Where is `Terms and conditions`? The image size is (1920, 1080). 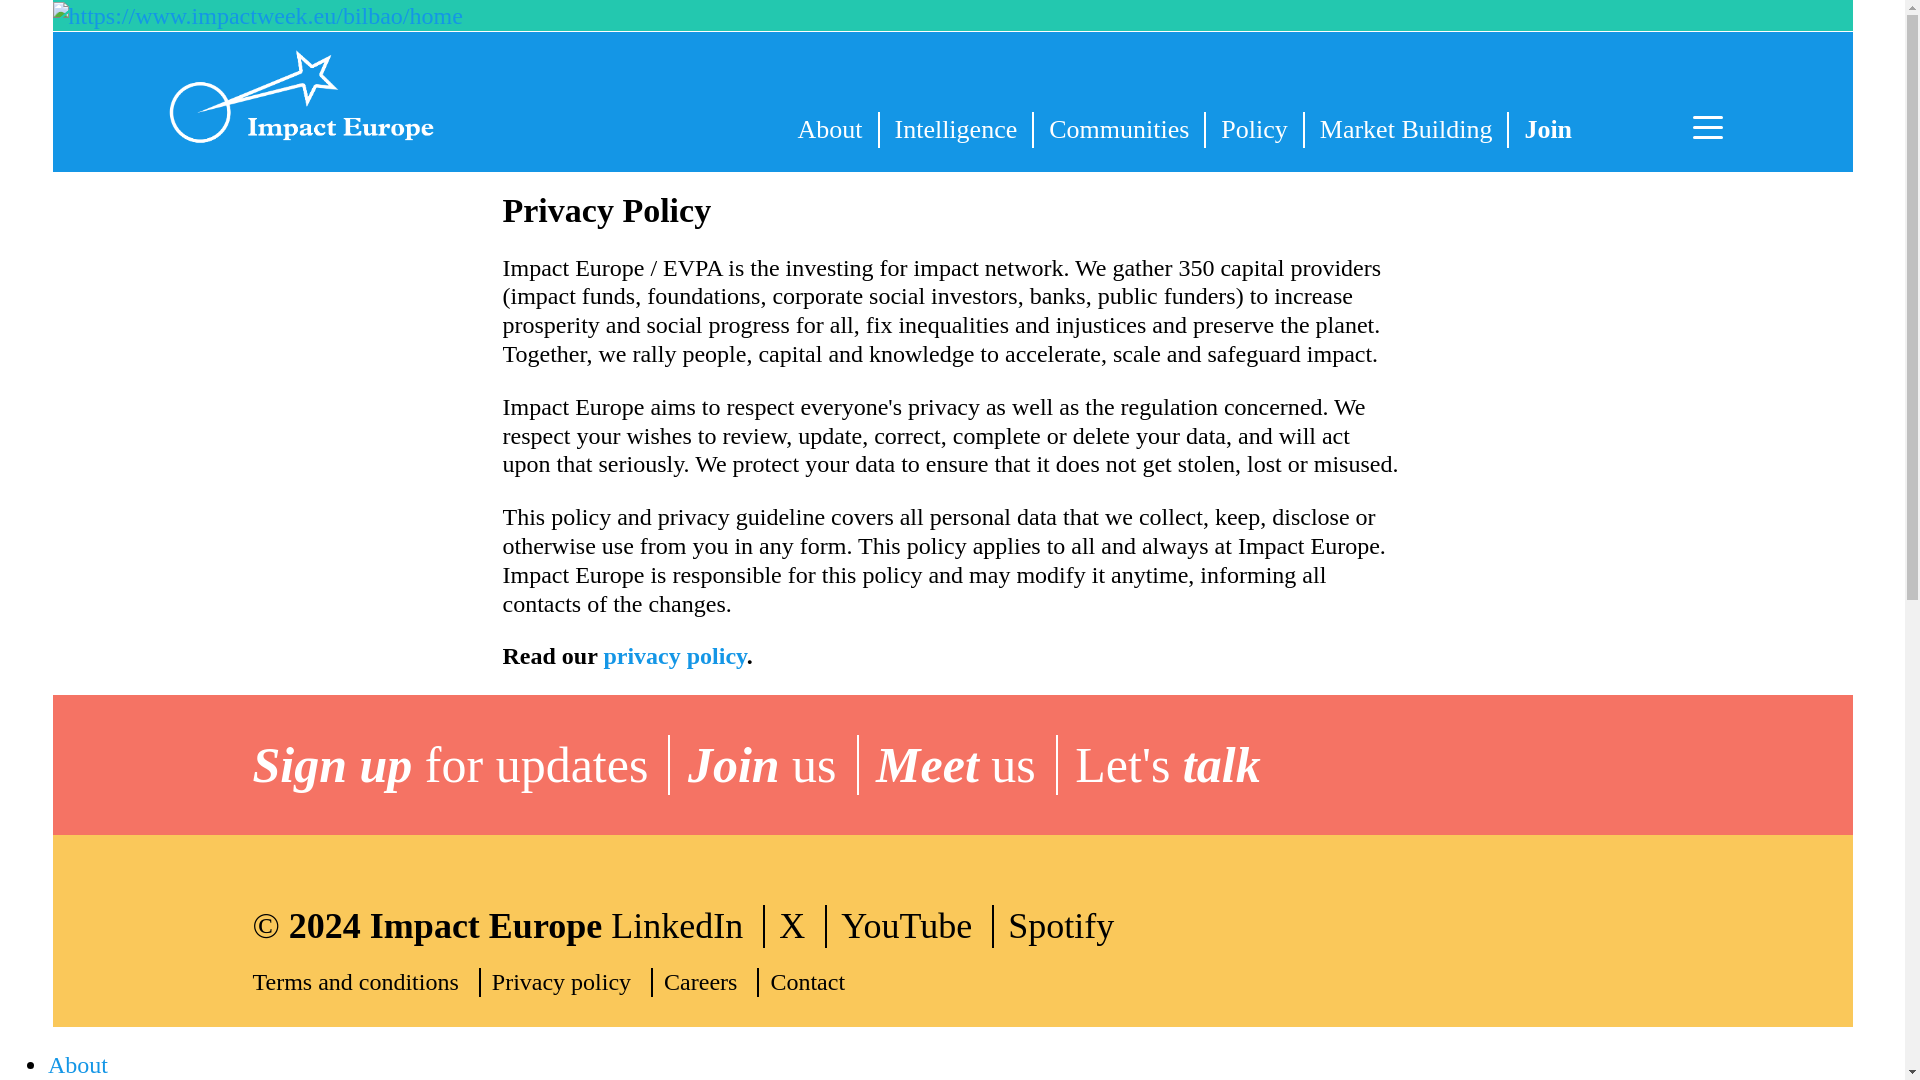 Terms and conditions is located at coordinates (366, 982).